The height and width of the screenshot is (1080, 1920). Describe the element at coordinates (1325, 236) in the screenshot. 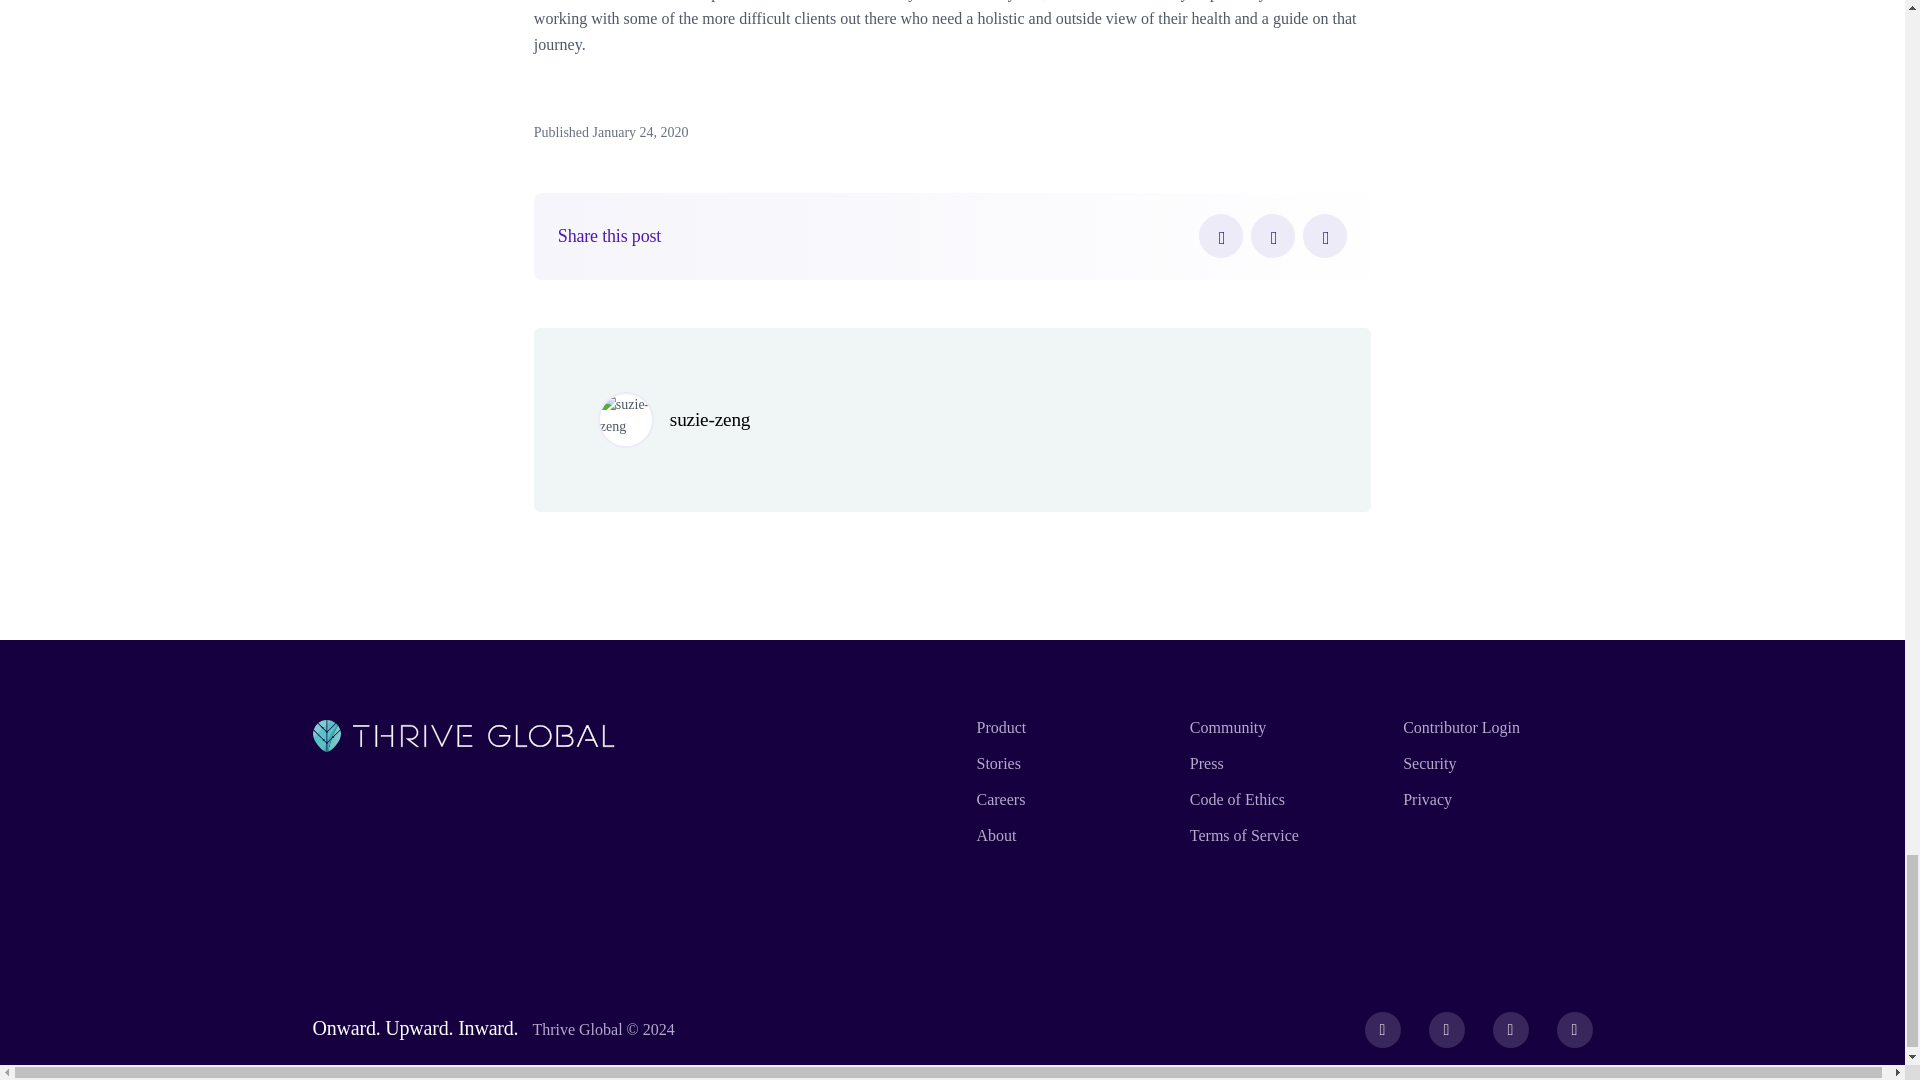

I see `LinkedIn` at that location.